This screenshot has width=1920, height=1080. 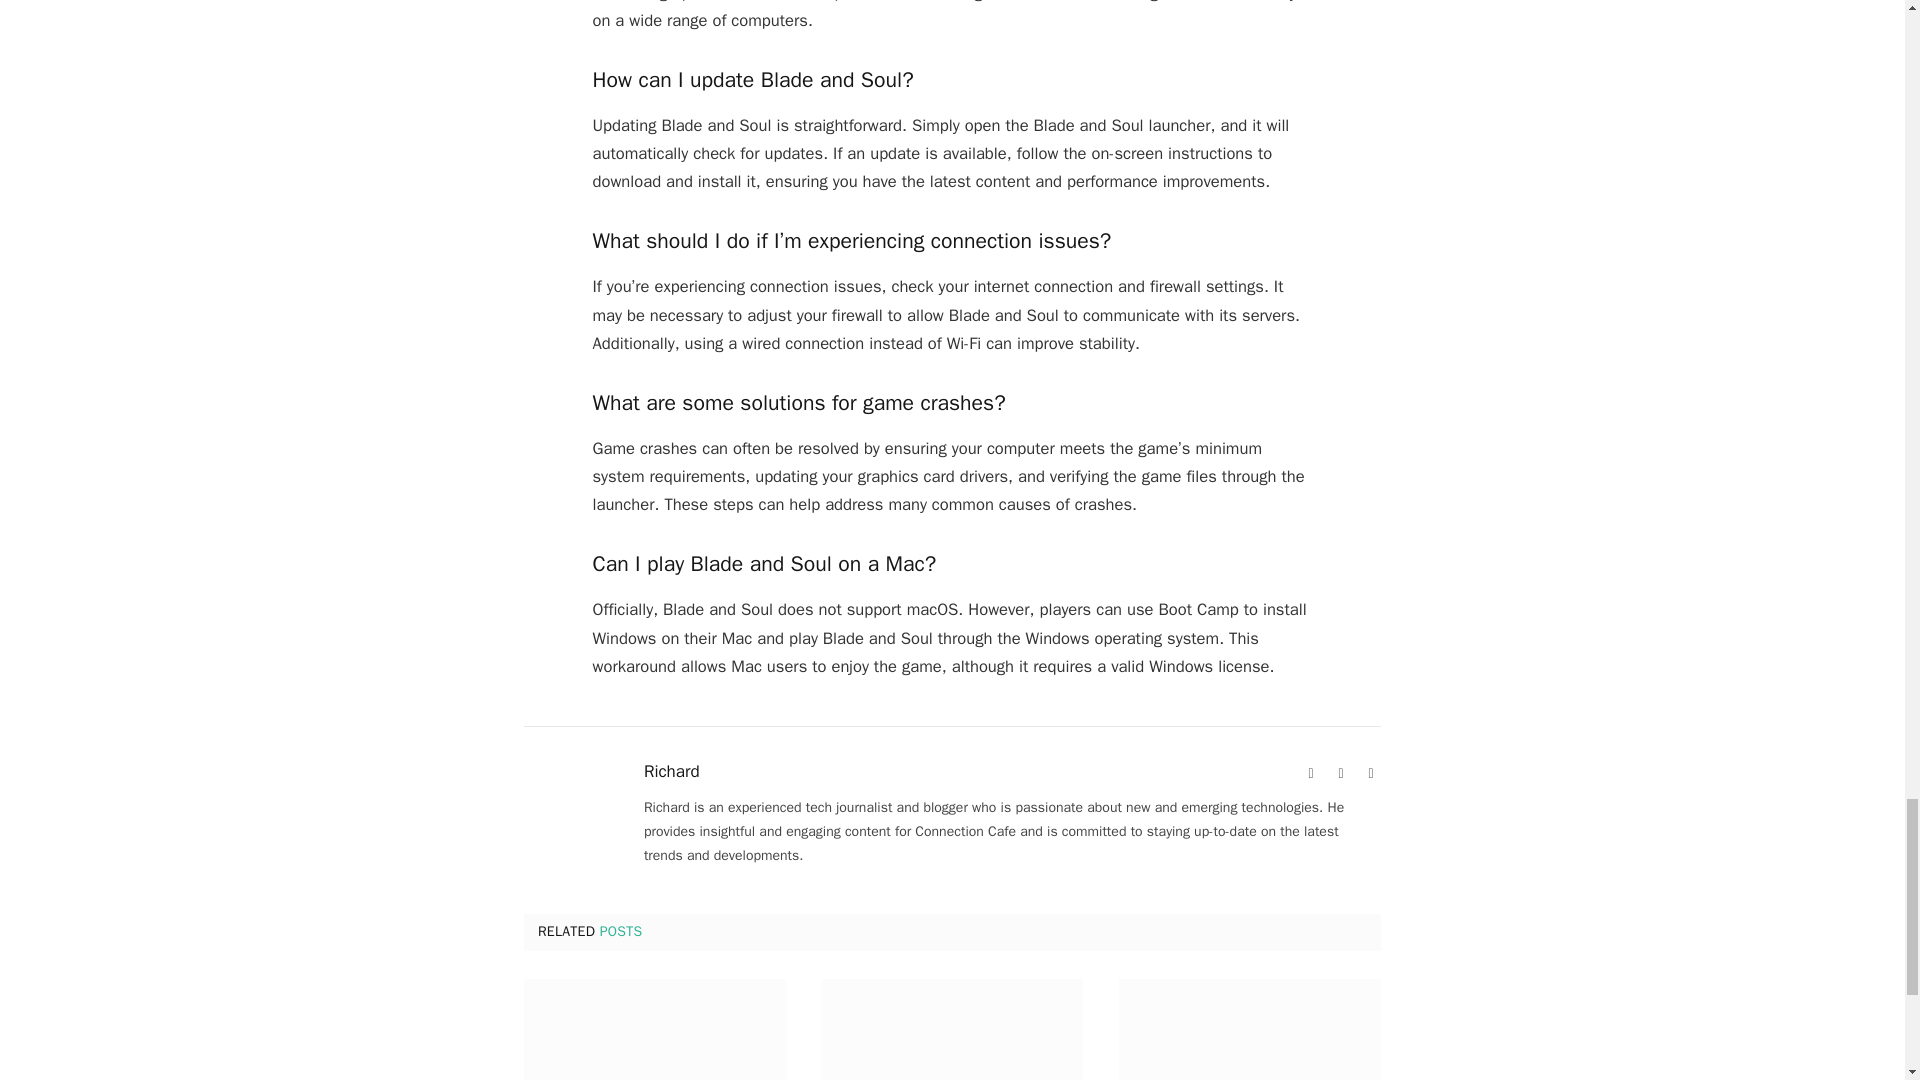 I want to click on Website, so click(x=1310, y=774).